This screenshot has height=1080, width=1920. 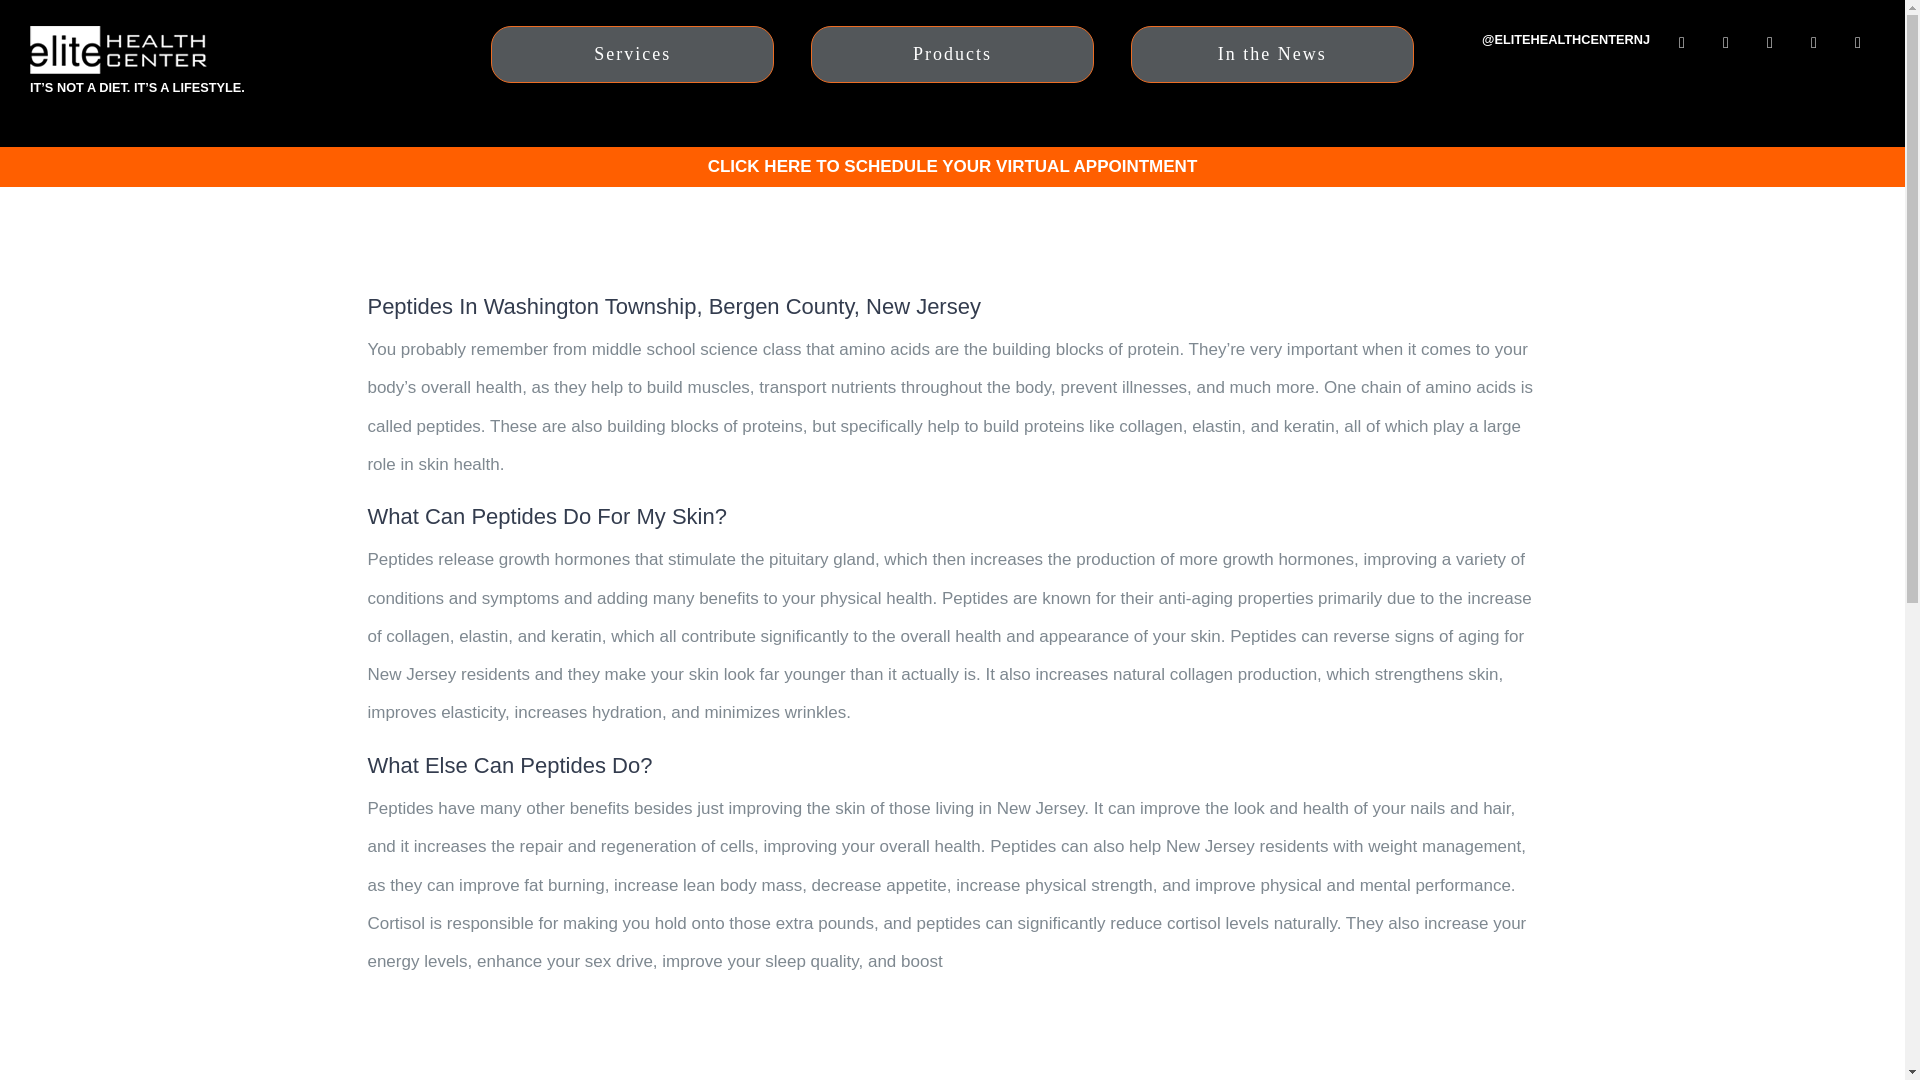 I want to click on Email, so click(x=1814, y=42).